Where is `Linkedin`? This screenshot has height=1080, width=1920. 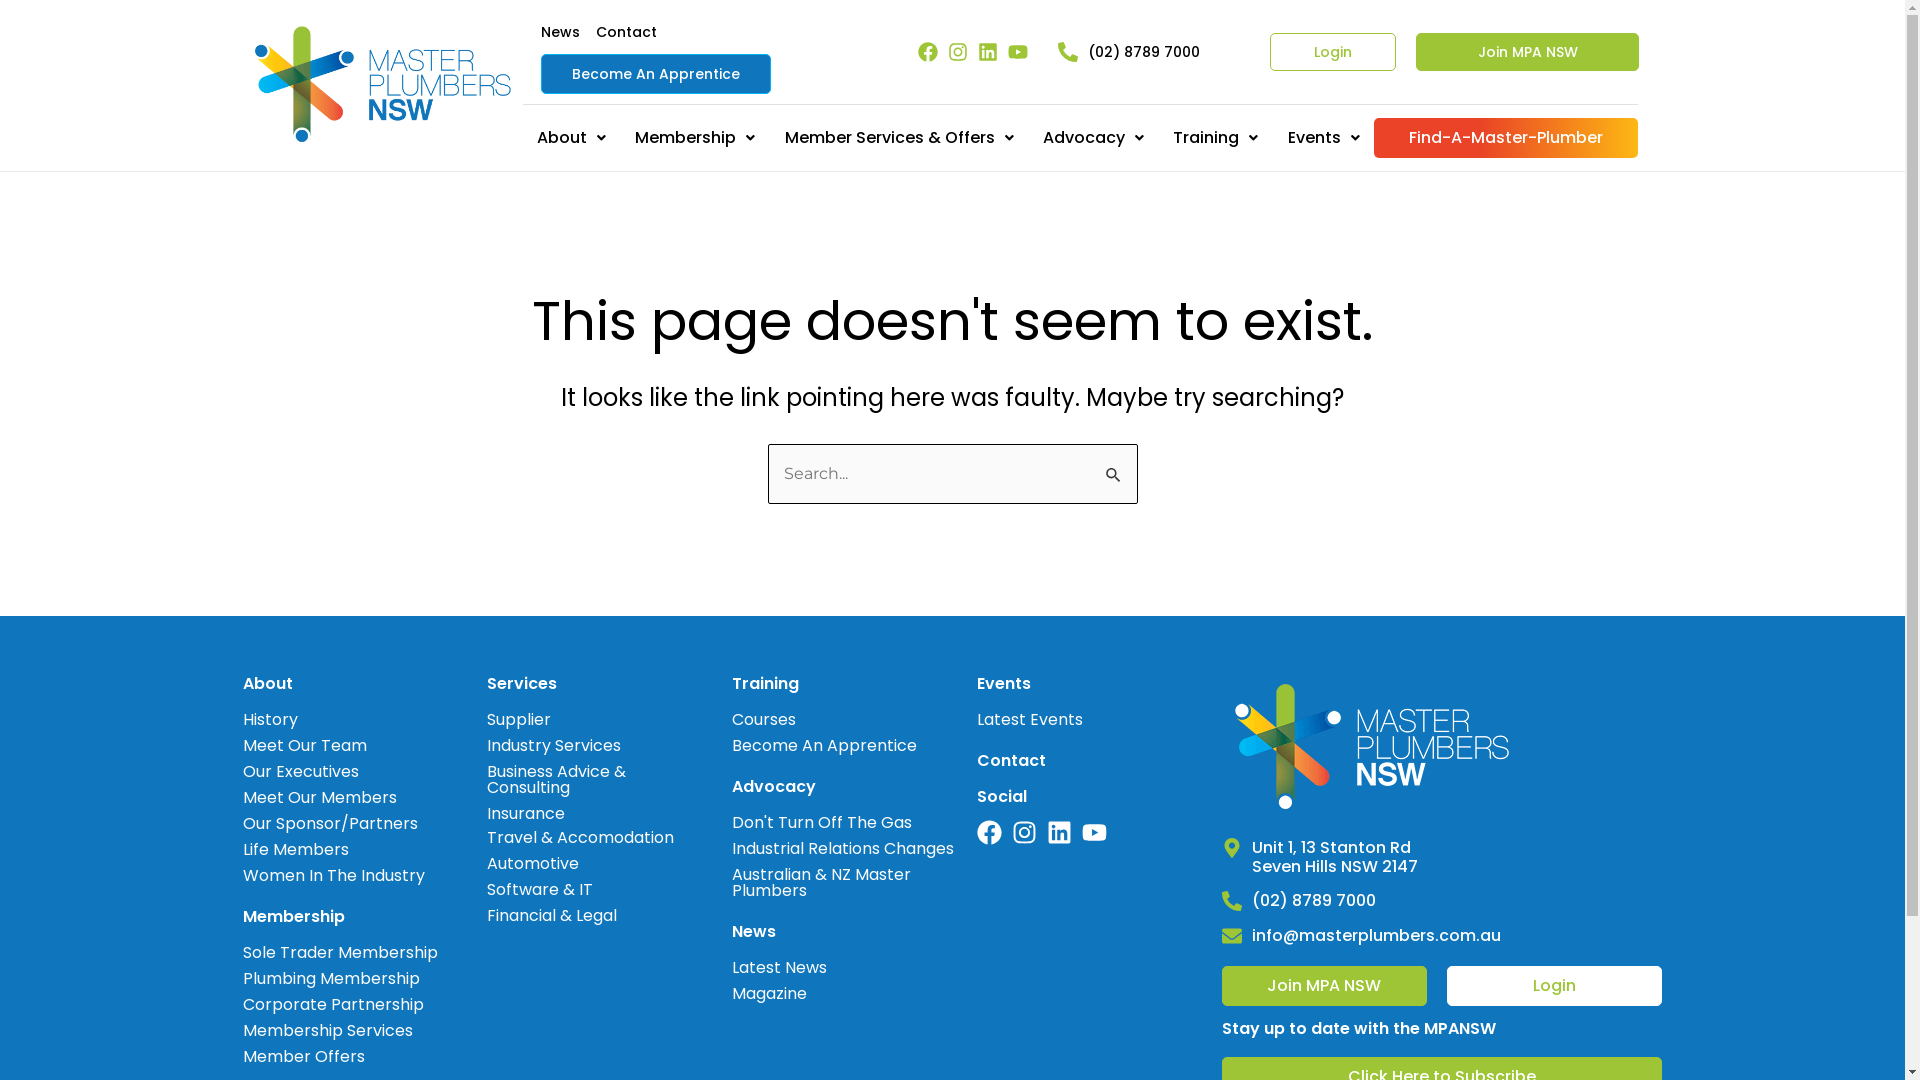
Linkedin is located at coordinates (1060, 832).